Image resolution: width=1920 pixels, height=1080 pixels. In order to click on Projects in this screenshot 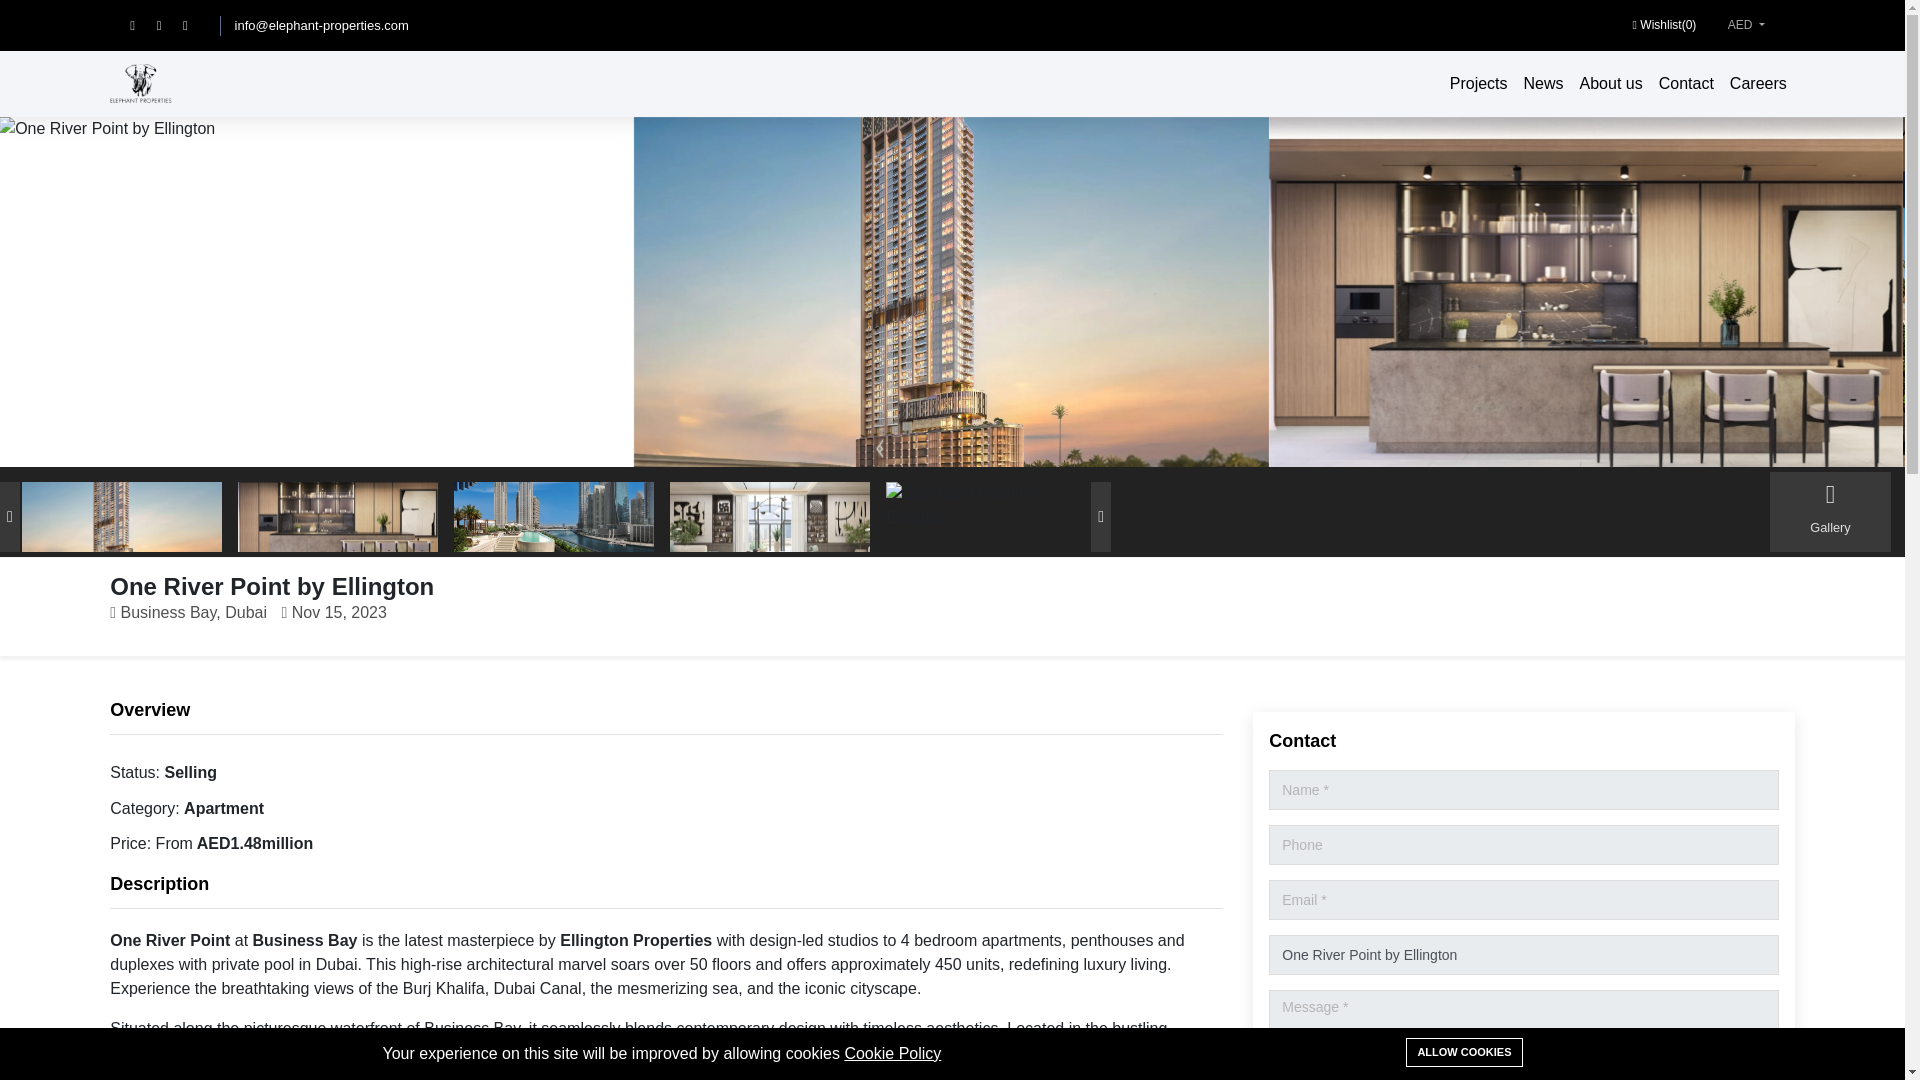, I will do `click(1478, 83)`.